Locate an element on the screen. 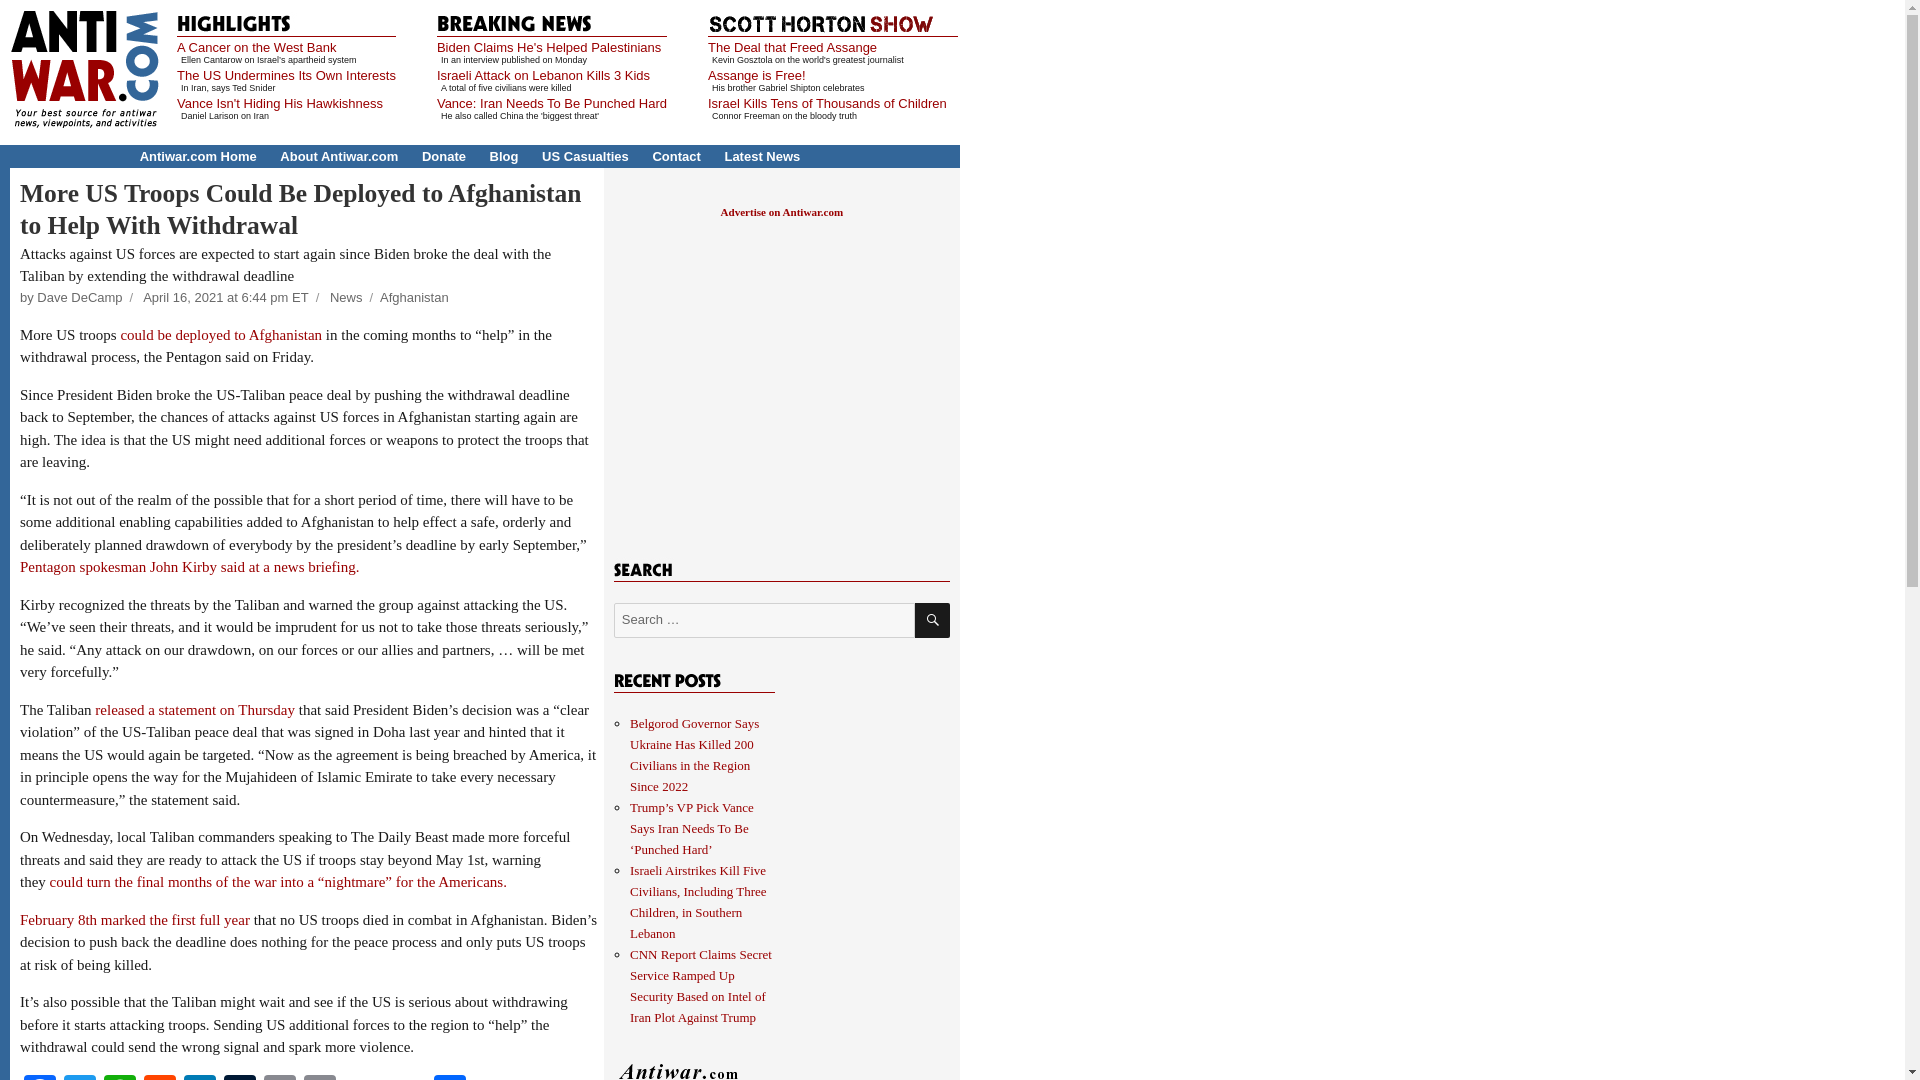  Twitter is located at coordinates (79, 1077).